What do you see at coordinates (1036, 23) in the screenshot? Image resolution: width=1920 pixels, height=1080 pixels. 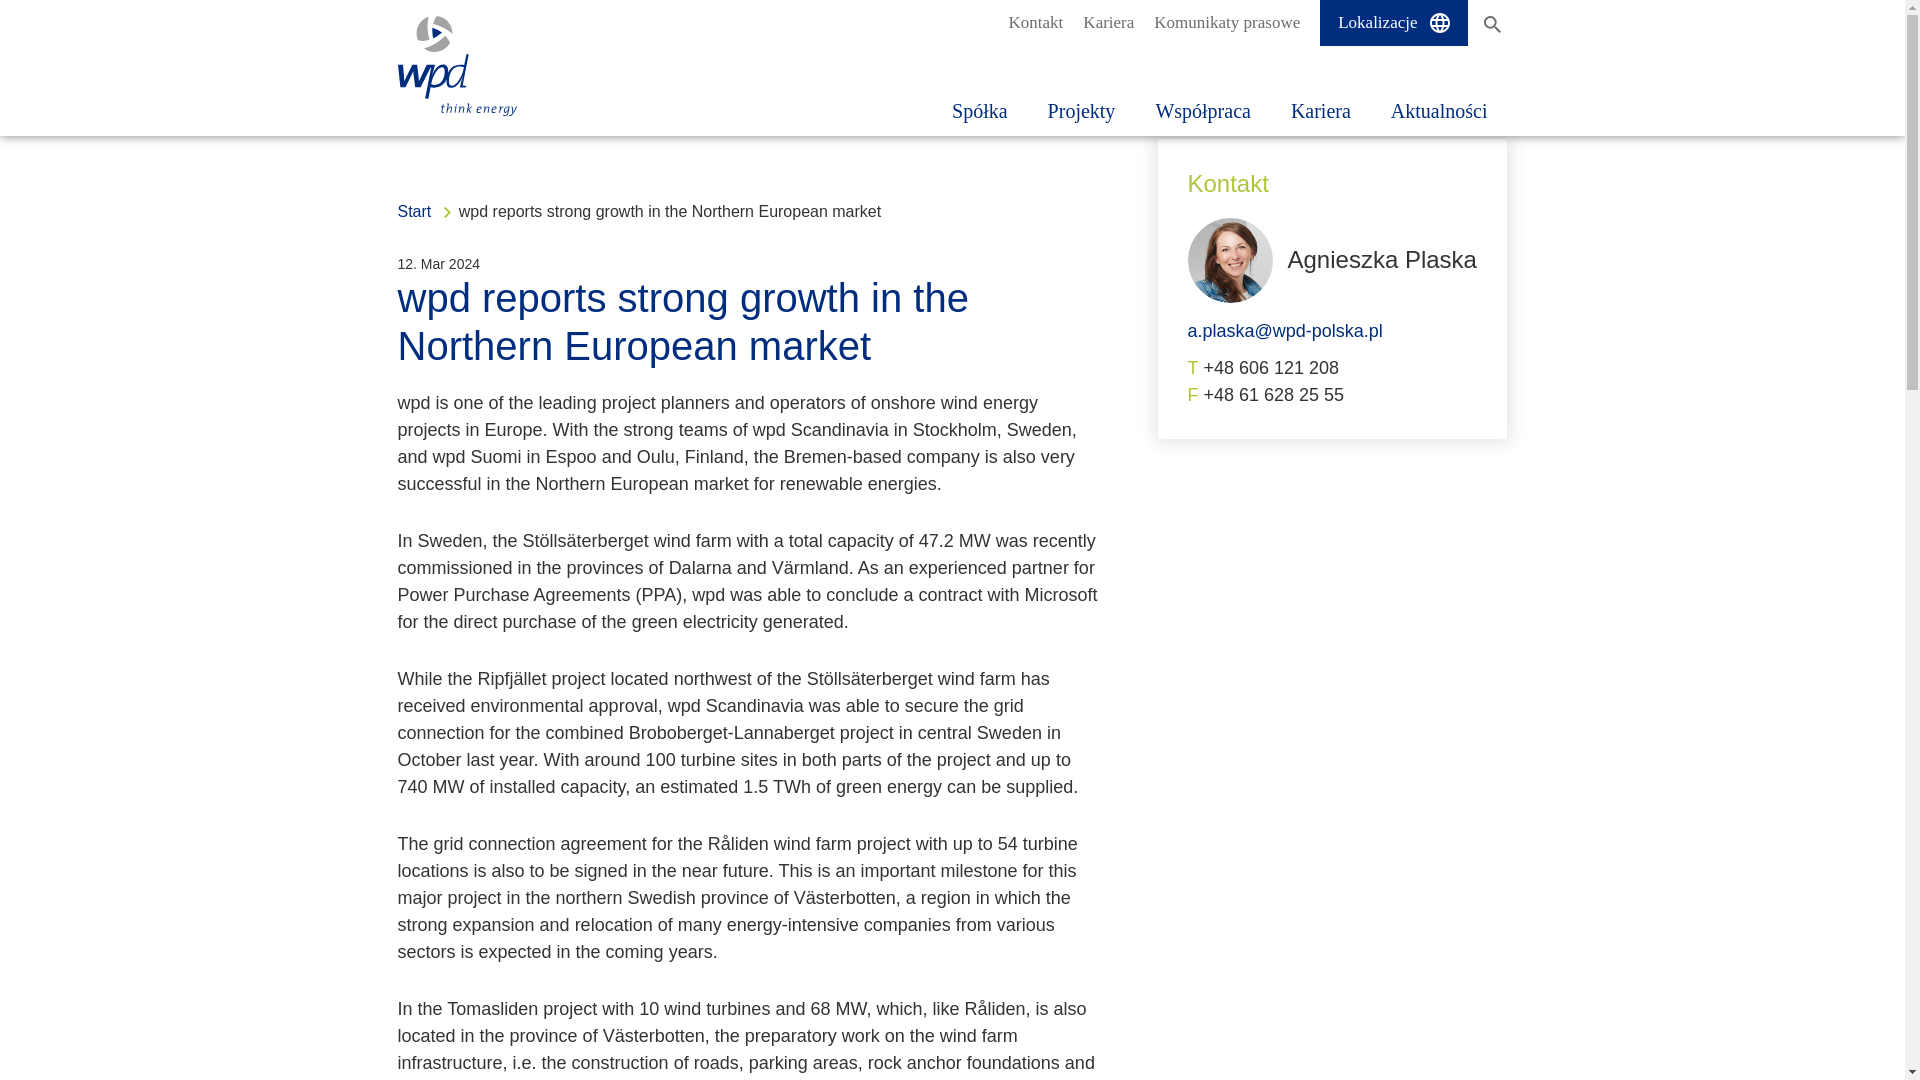 I see `Kontakt` at bounding box center [1036, 23].